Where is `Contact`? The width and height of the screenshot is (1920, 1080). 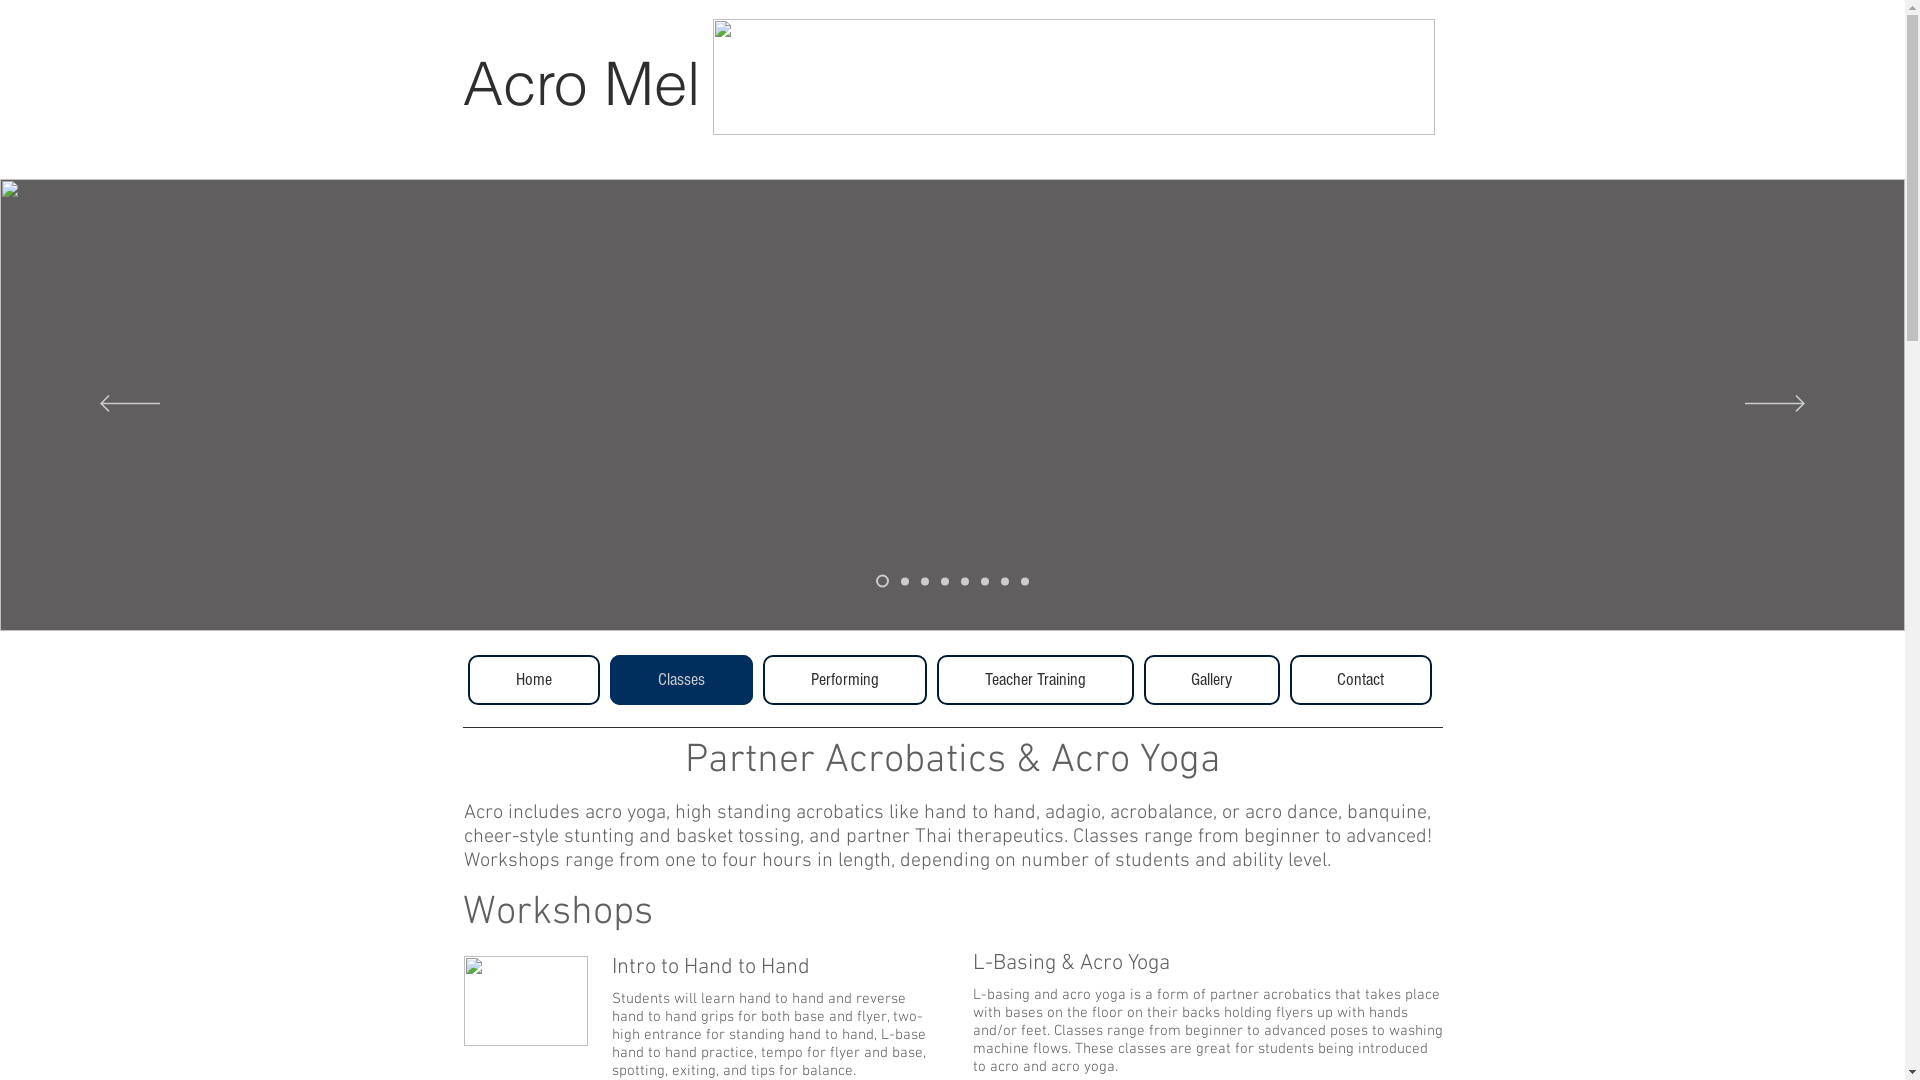 Contact is located at coordinates (1361, 680).